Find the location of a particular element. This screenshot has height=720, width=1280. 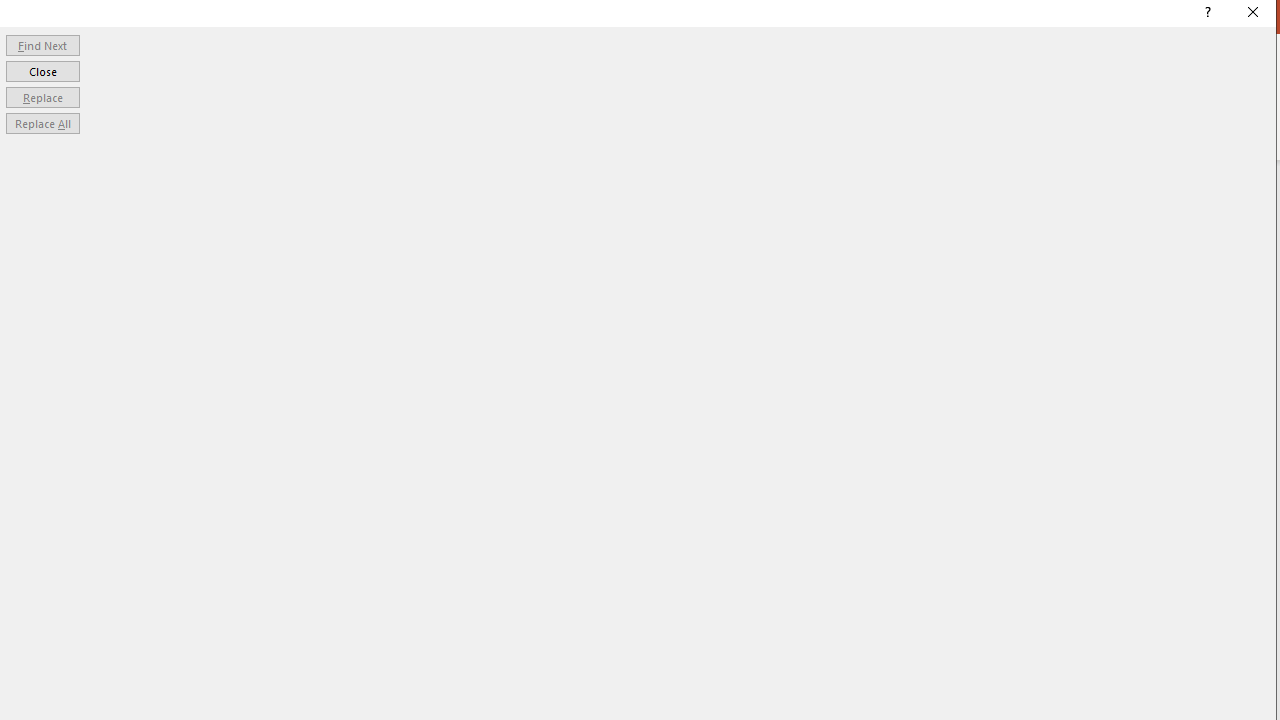

Replace is located at coordinates (42, 96).